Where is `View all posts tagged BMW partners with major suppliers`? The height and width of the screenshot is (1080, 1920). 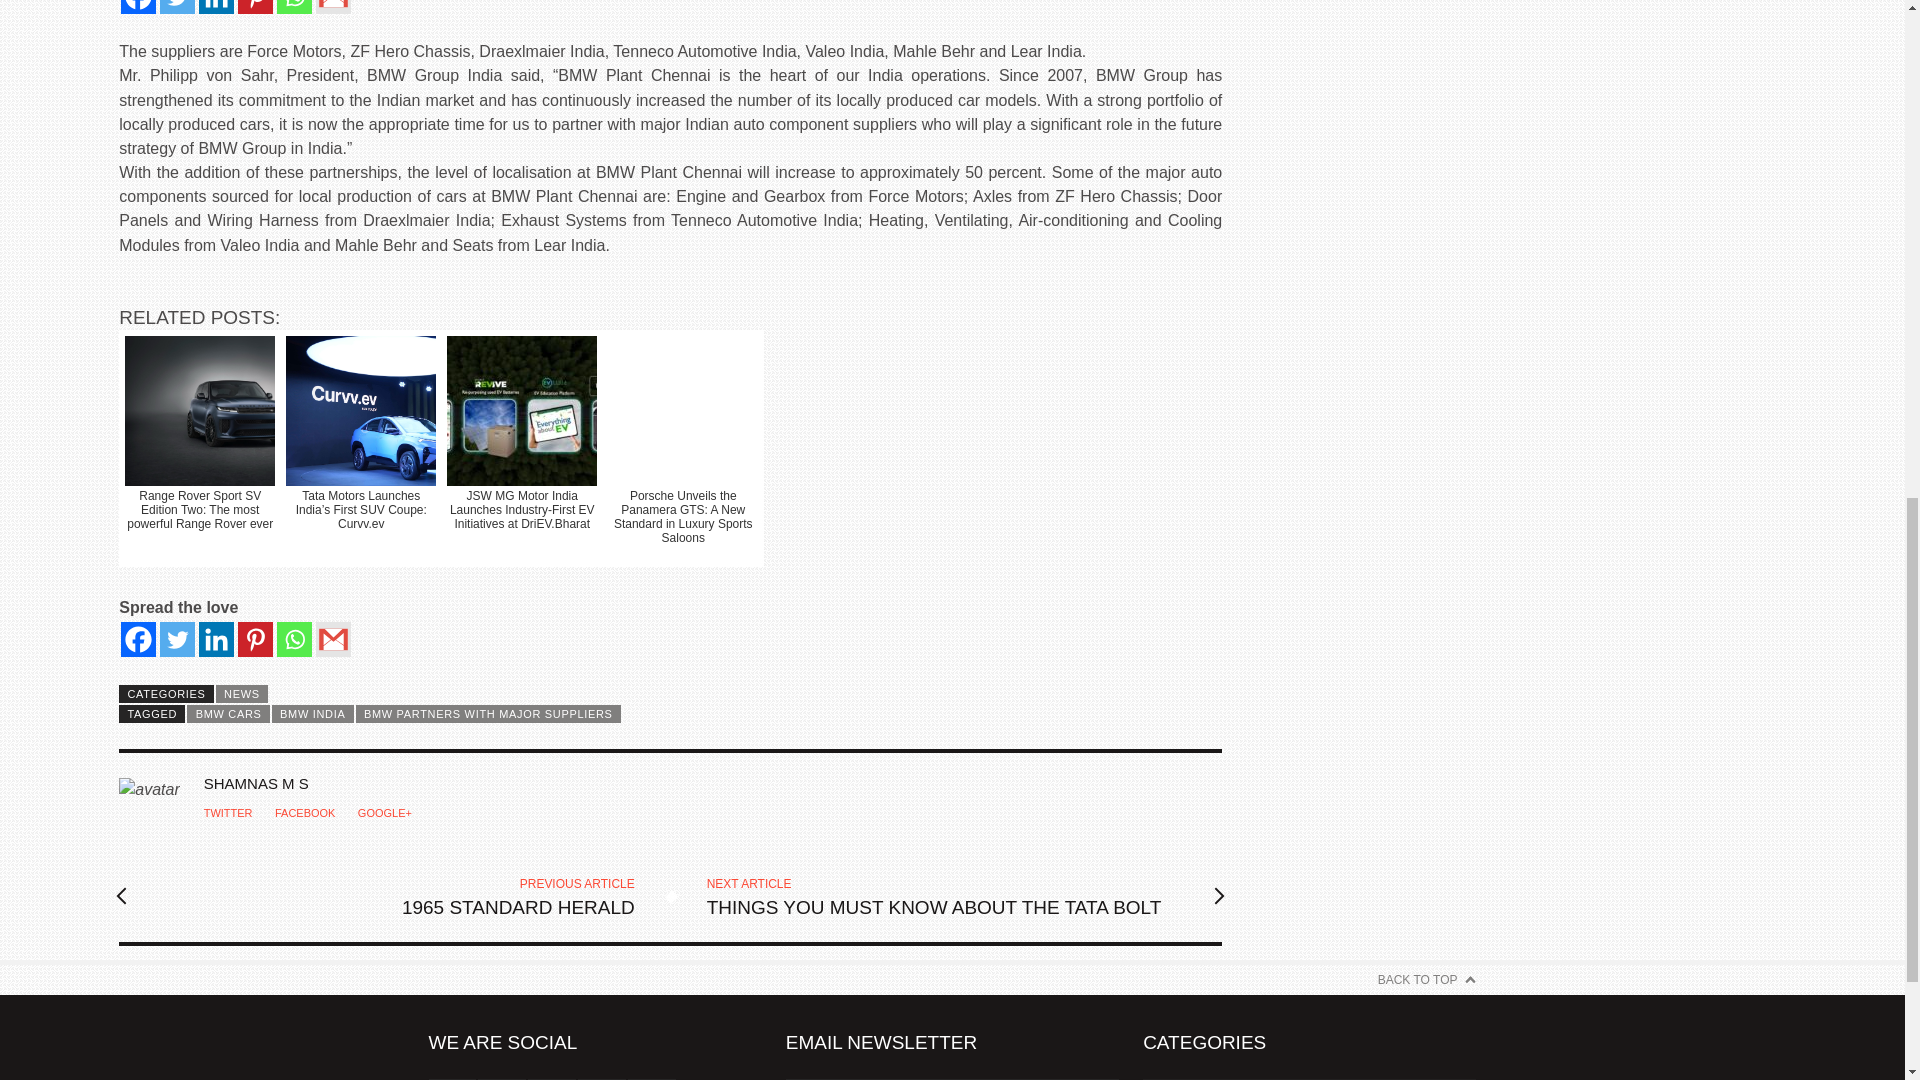
View all posts tagged BMW partners with major suppliers is located at coordinates (488, 714).